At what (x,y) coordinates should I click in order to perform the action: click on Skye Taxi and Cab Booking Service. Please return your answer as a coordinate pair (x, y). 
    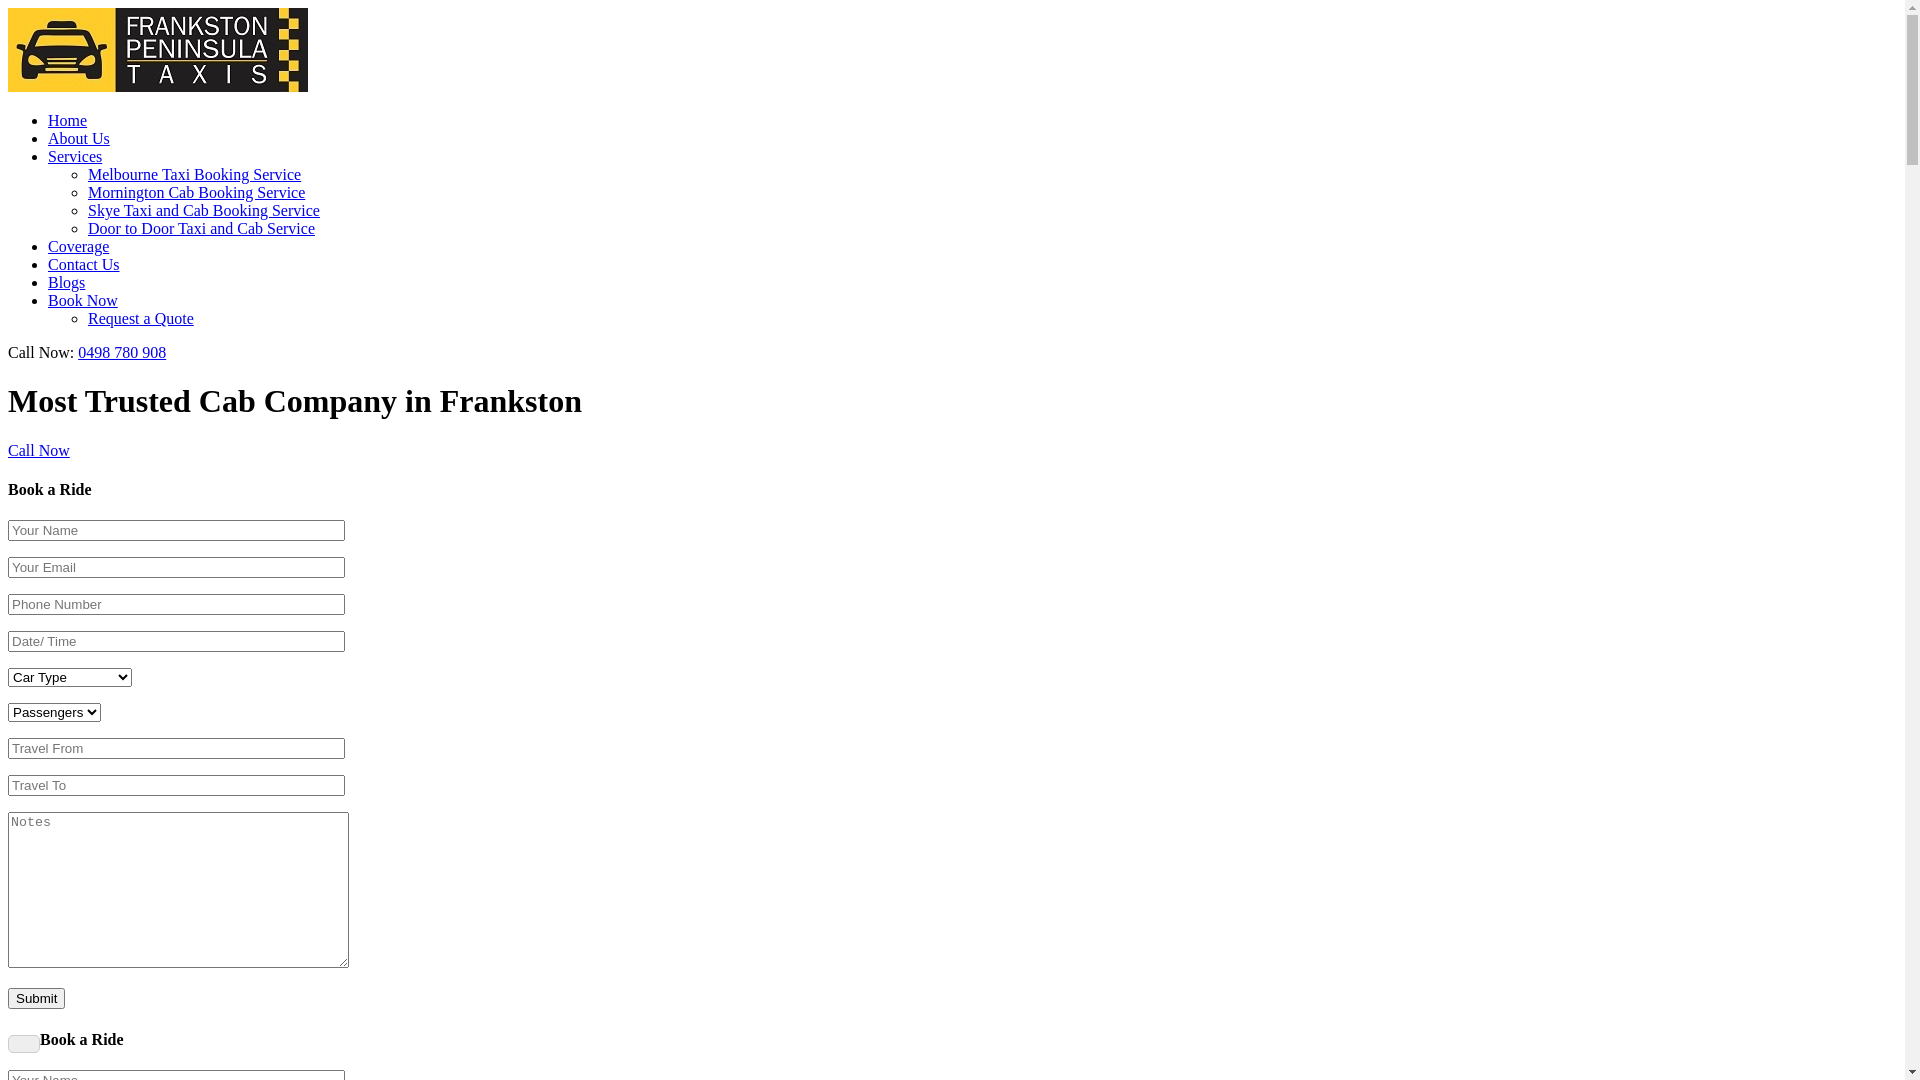
    Looking at the image, I should click on (204, 210).